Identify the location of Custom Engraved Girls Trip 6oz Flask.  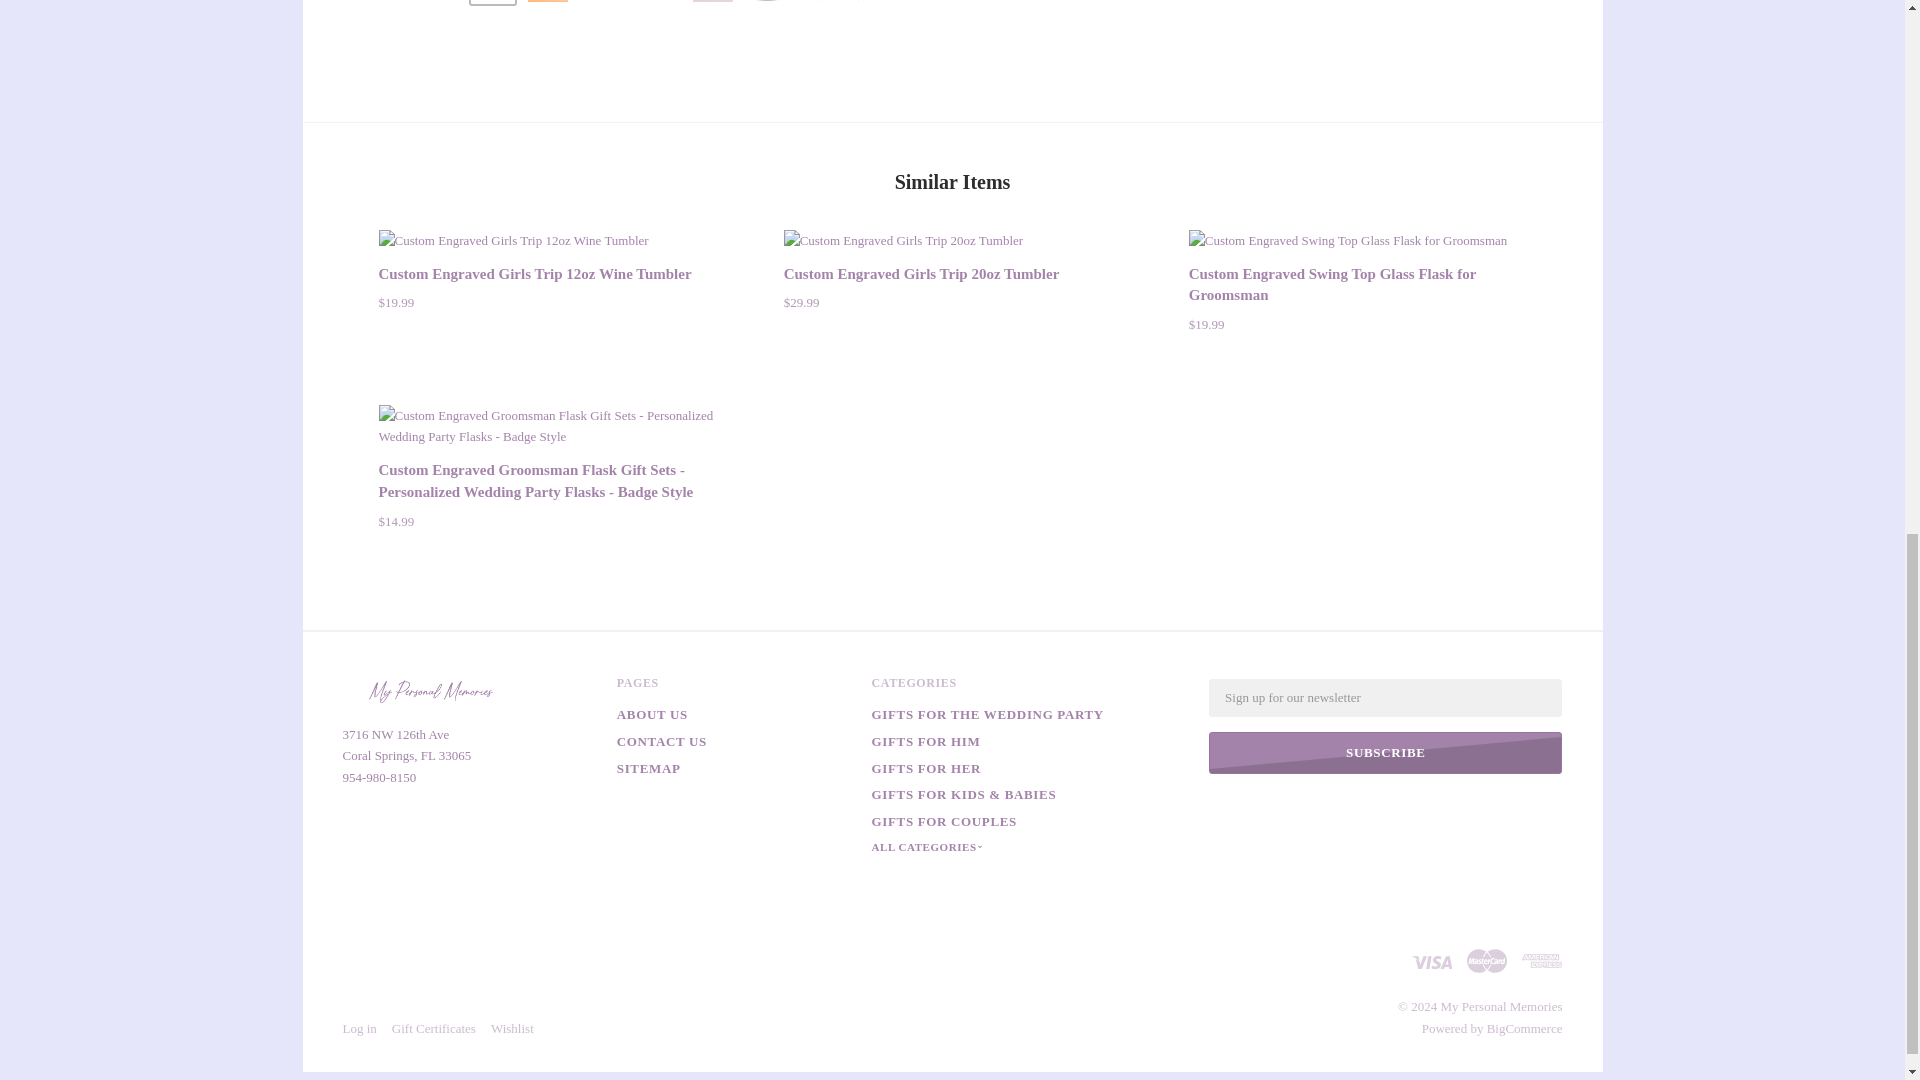
(492, 1).